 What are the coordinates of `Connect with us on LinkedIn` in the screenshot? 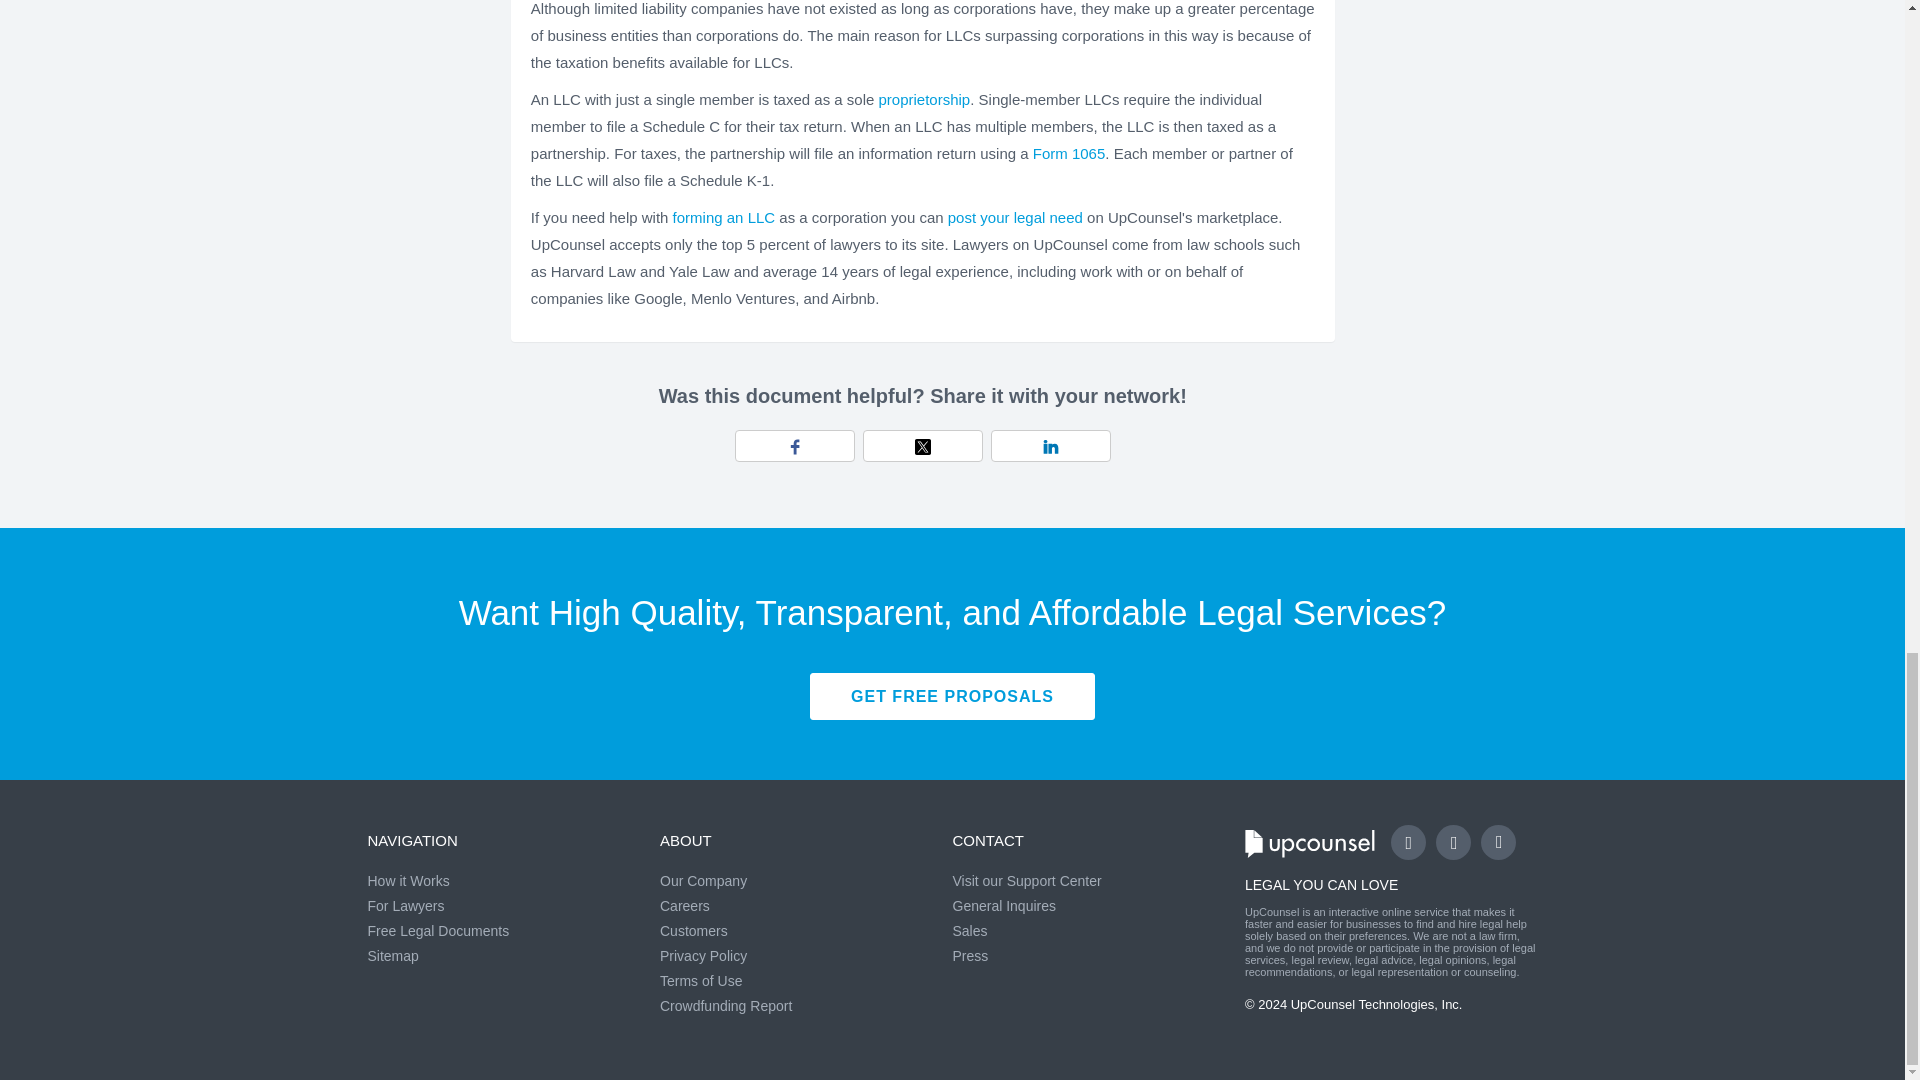 It's located at (1498, 842).